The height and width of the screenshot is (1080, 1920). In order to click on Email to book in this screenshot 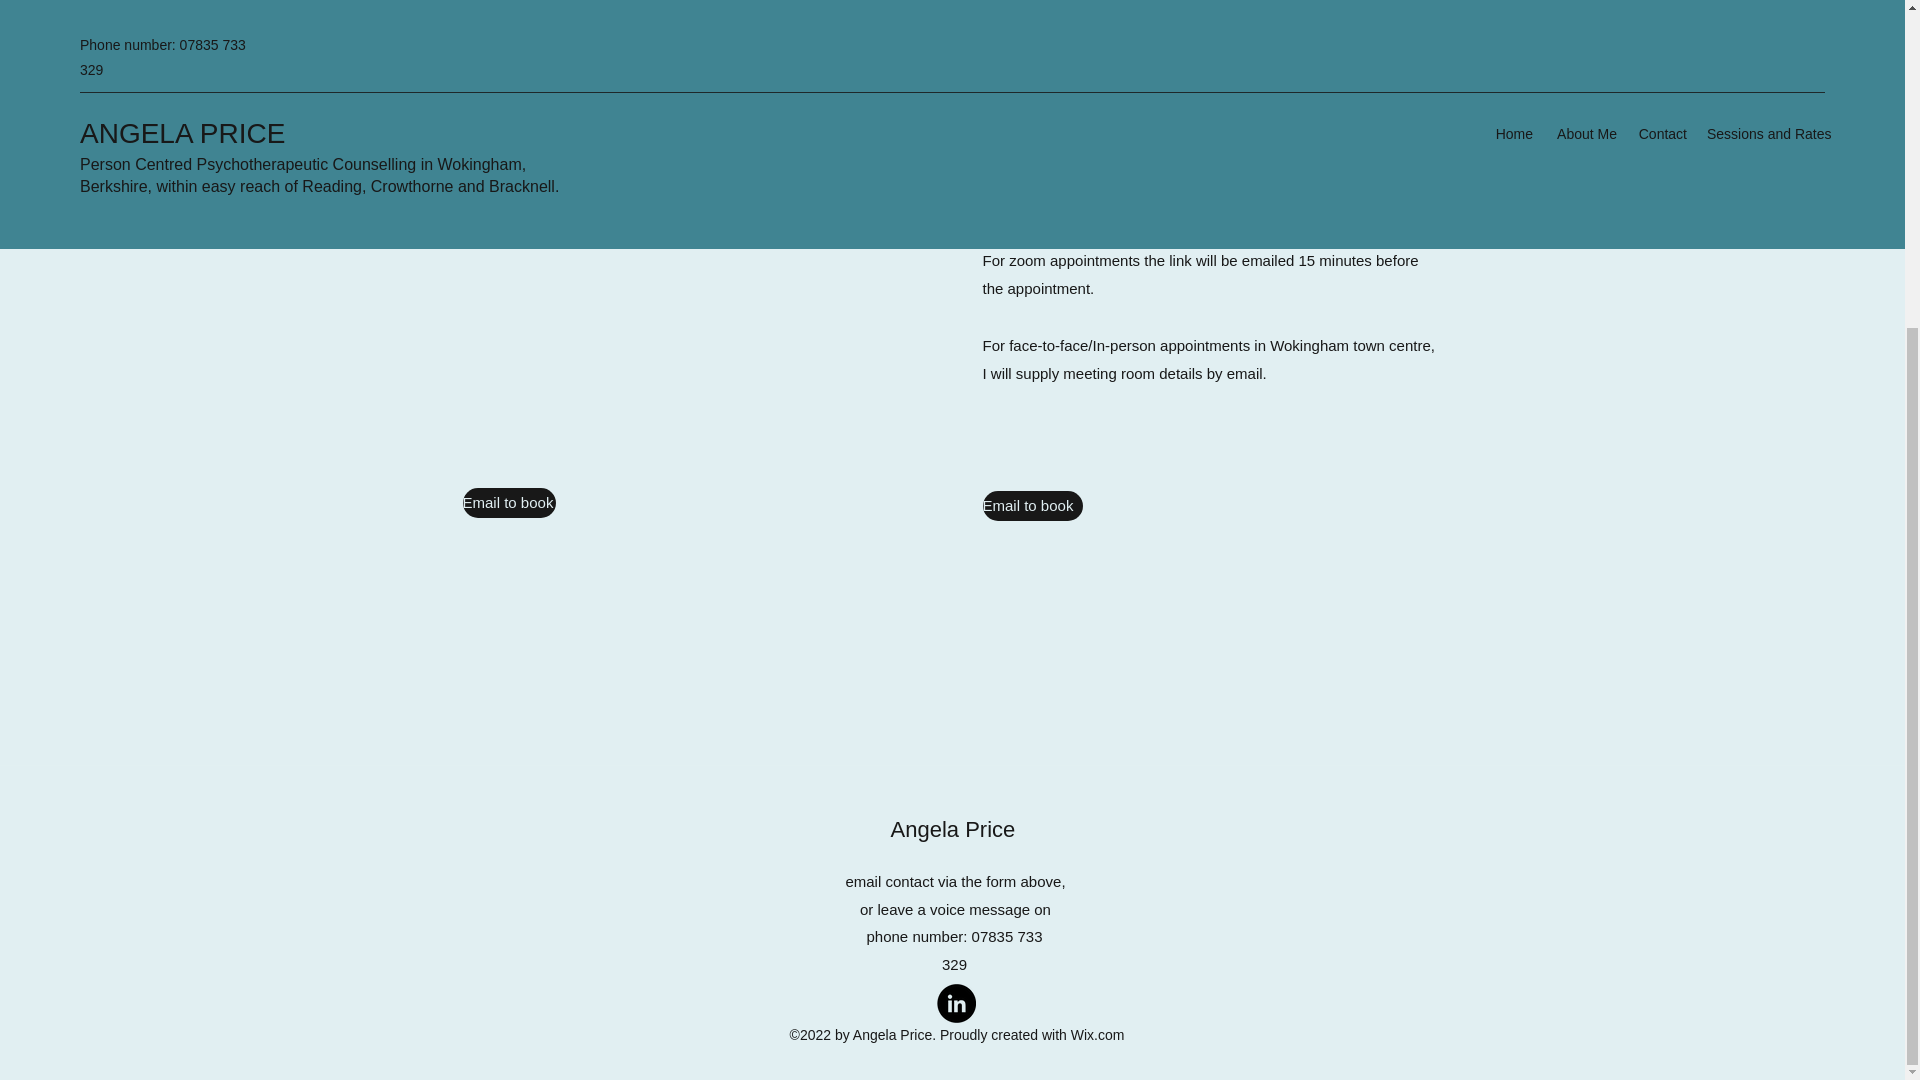, I will do `click(1032, 506)`.